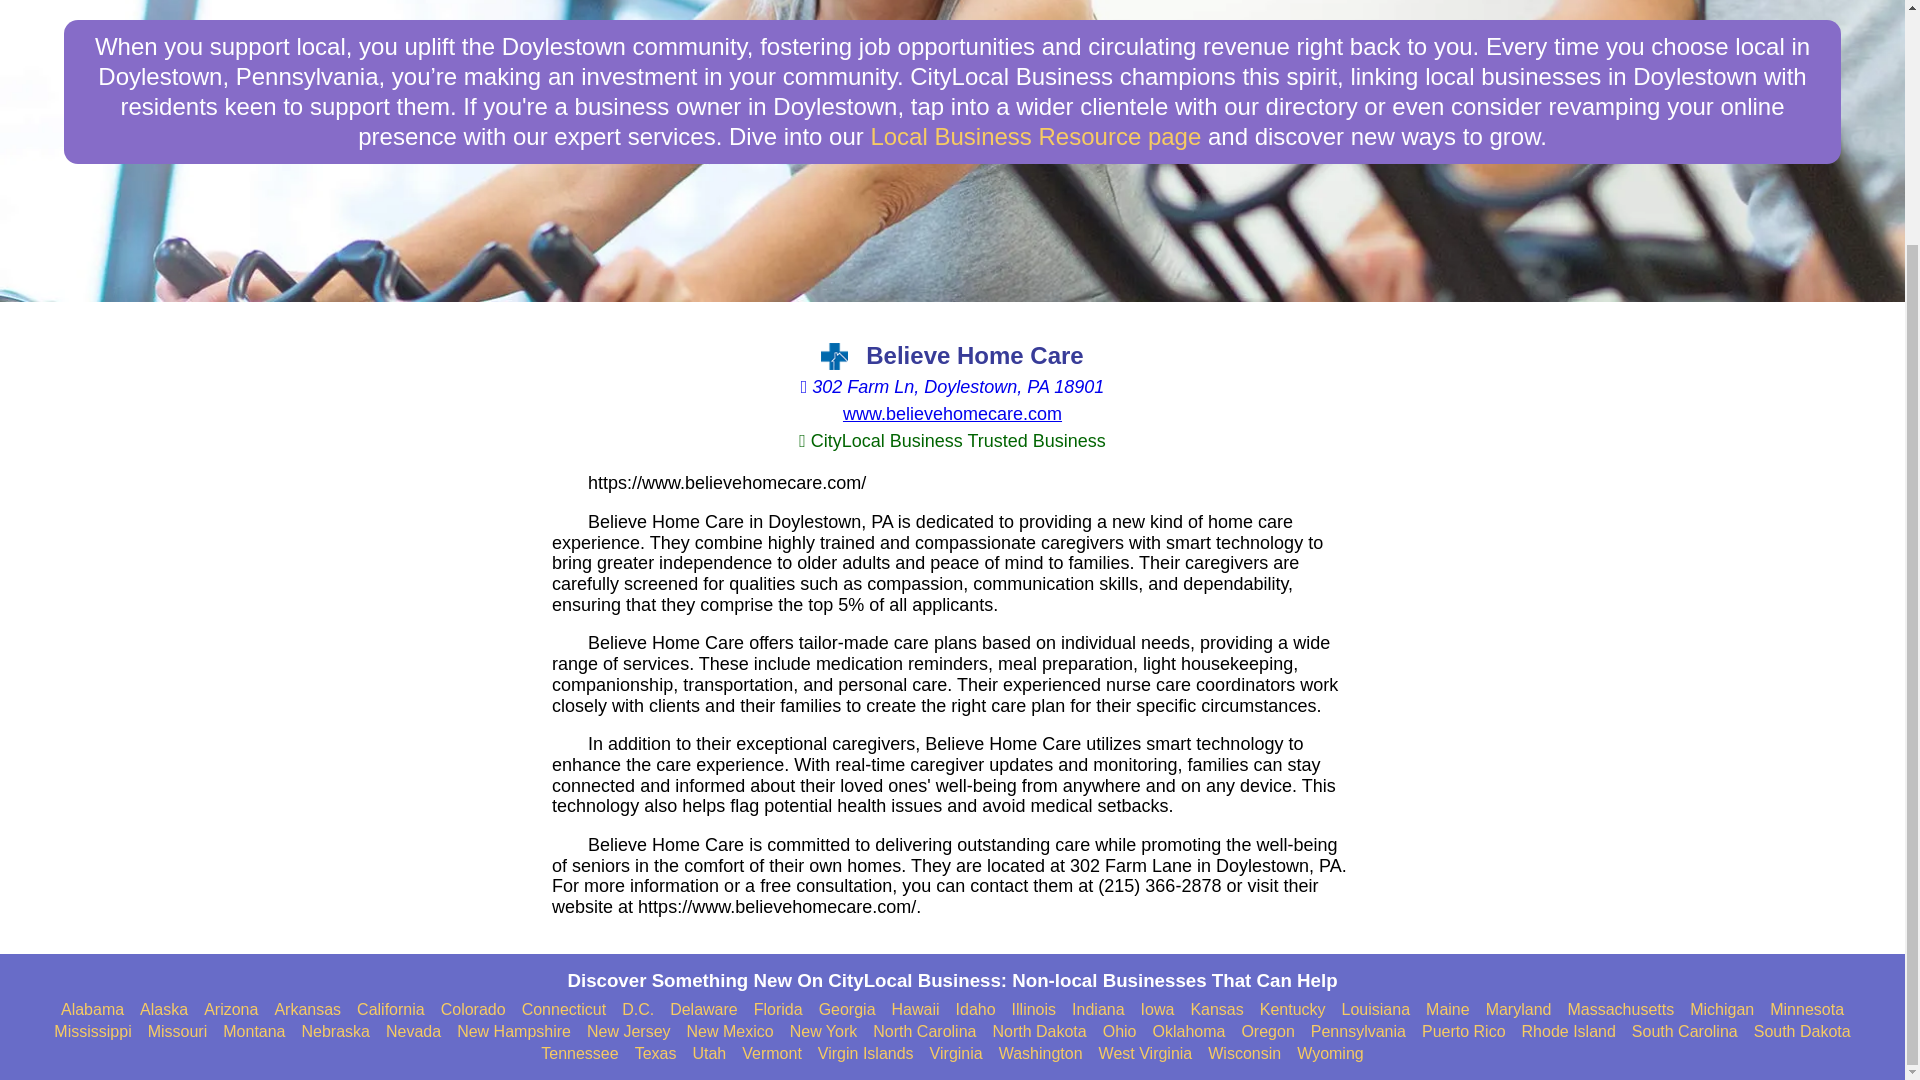  I want to click on Maine, so click(1448, 1010).